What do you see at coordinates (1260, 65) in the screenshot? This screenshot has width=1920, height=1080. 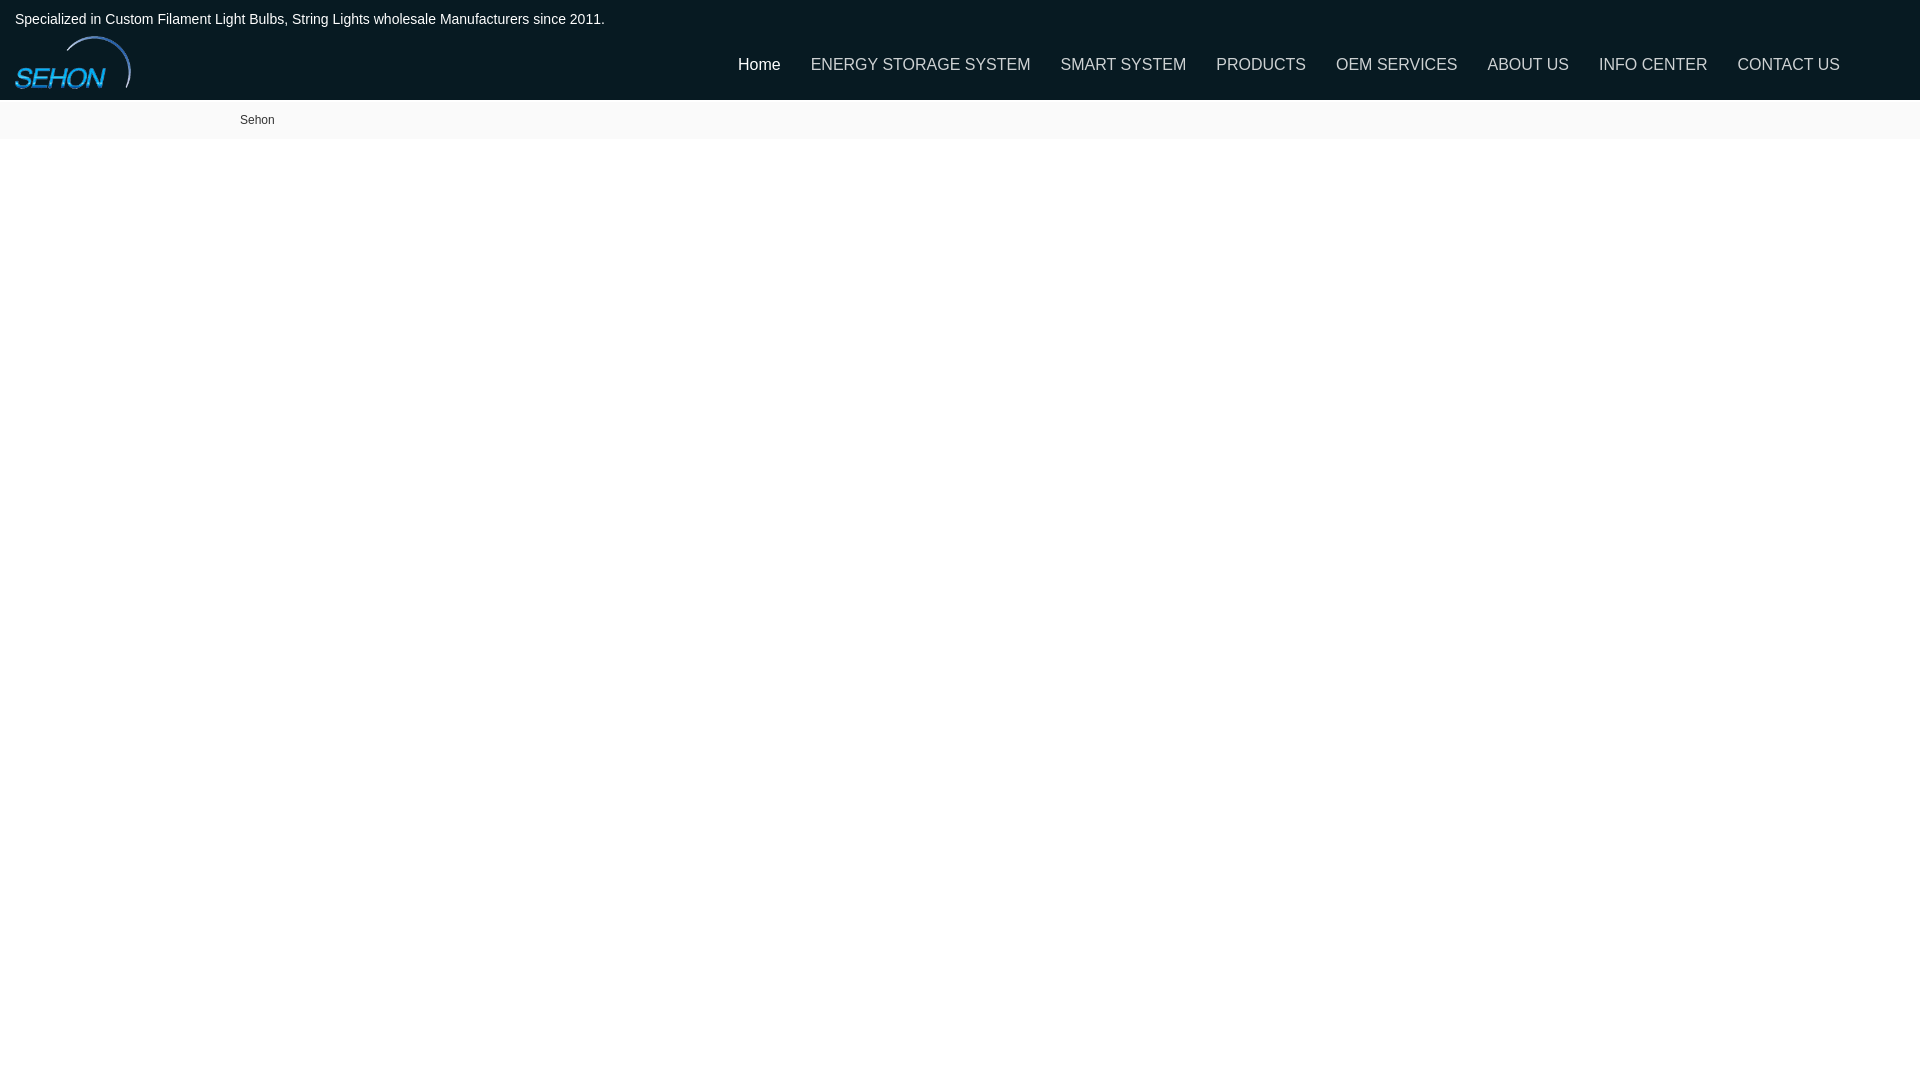 I see `PRODUCTS` at bounding box center [1260, 65].